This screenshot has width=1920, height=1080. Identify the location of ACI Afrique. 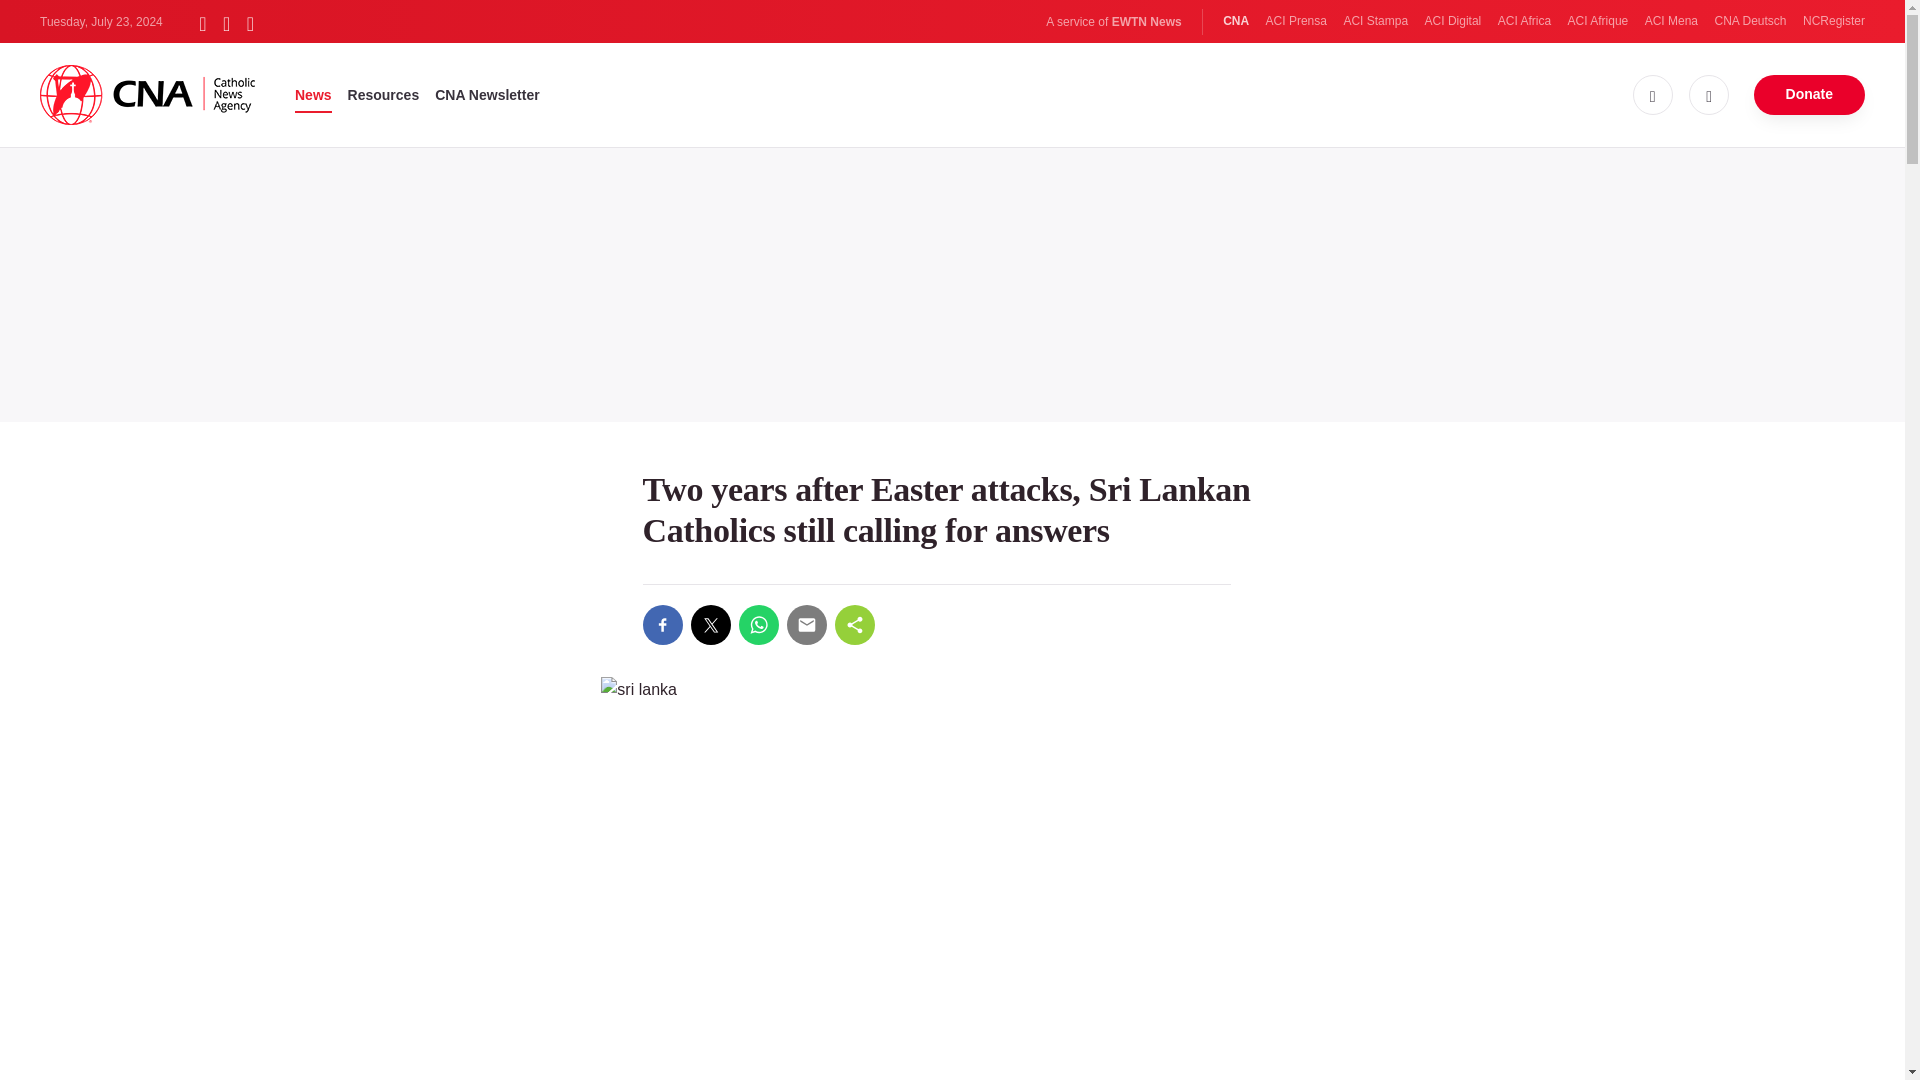
(1598, 21).